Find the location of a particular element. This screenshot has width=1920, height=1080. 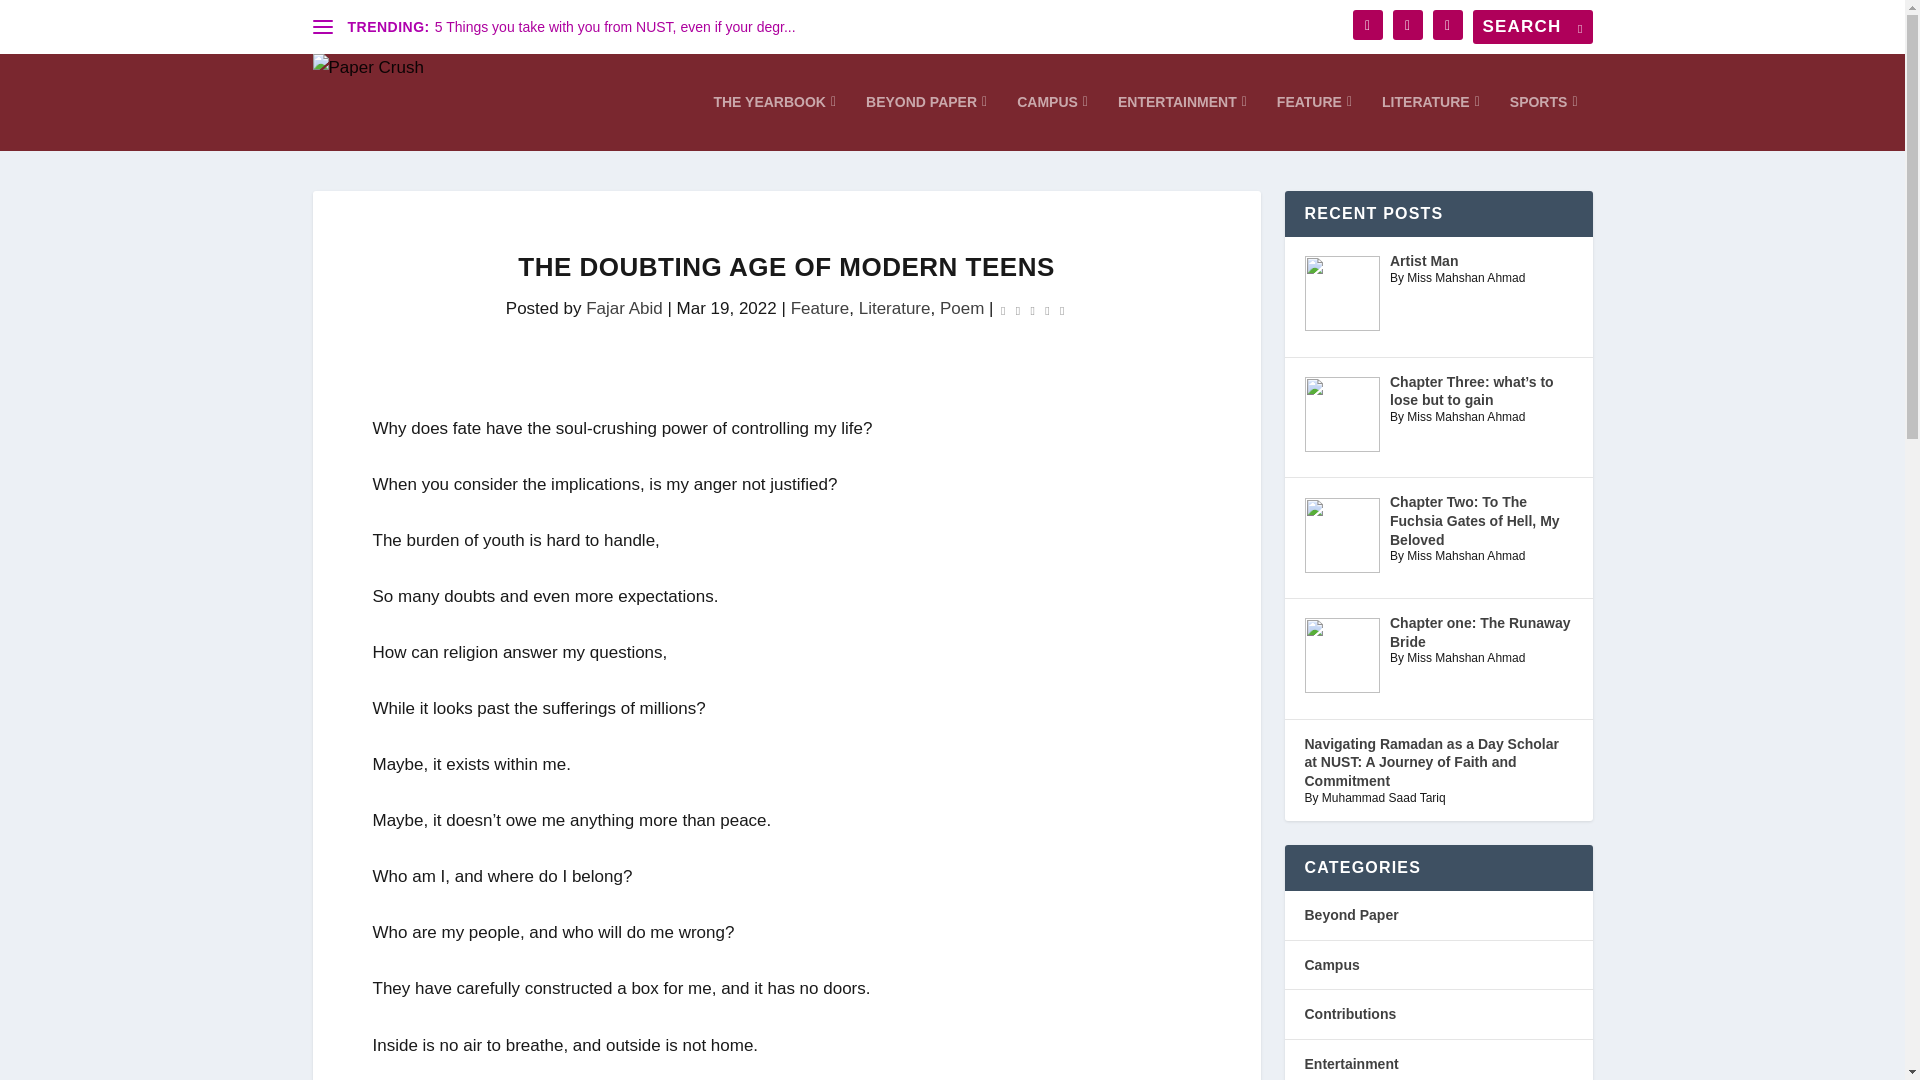

THE YEARBOOK is located at coordinates (774, 122).